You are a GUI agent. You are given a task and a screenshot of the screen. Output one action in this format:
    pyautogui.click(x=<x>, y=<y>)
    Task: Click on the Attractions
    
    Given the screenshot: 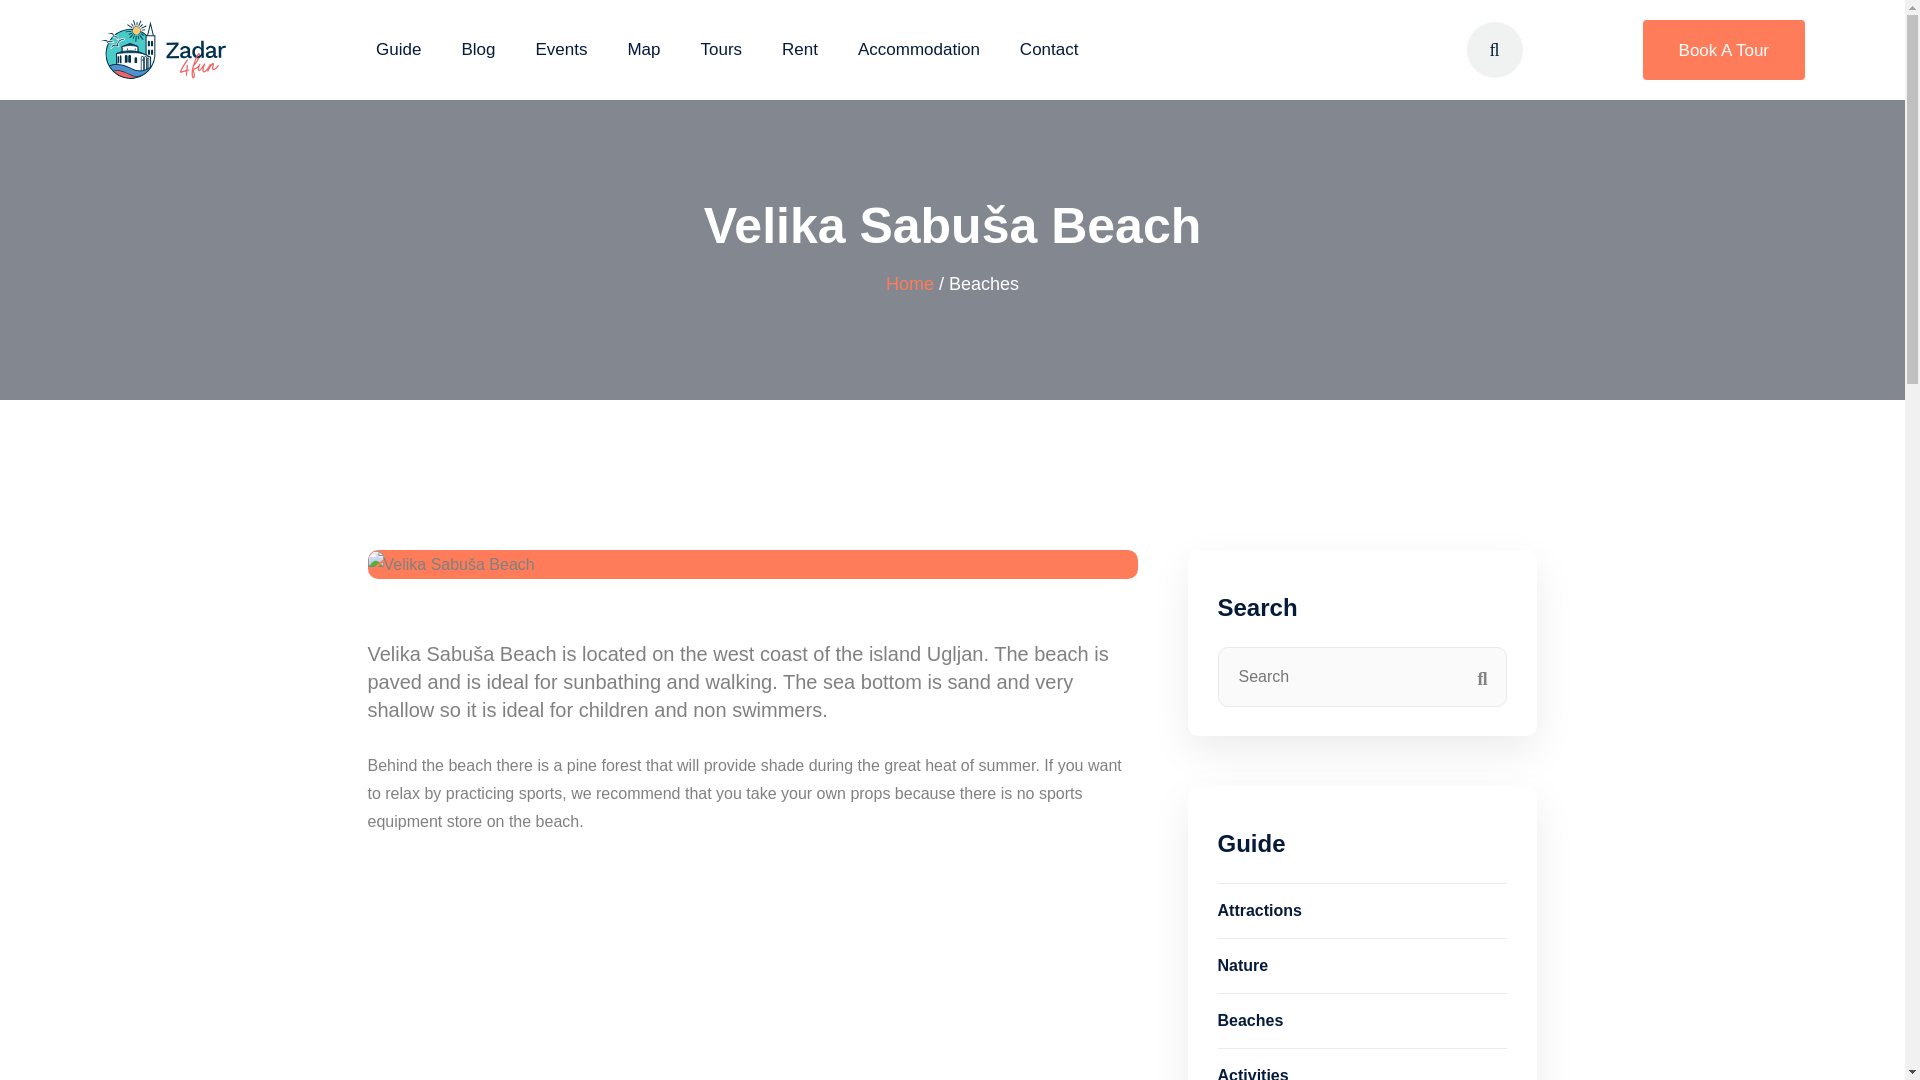 What is the action you would take?
    pyautogui.click(x=1362, y=910)
    